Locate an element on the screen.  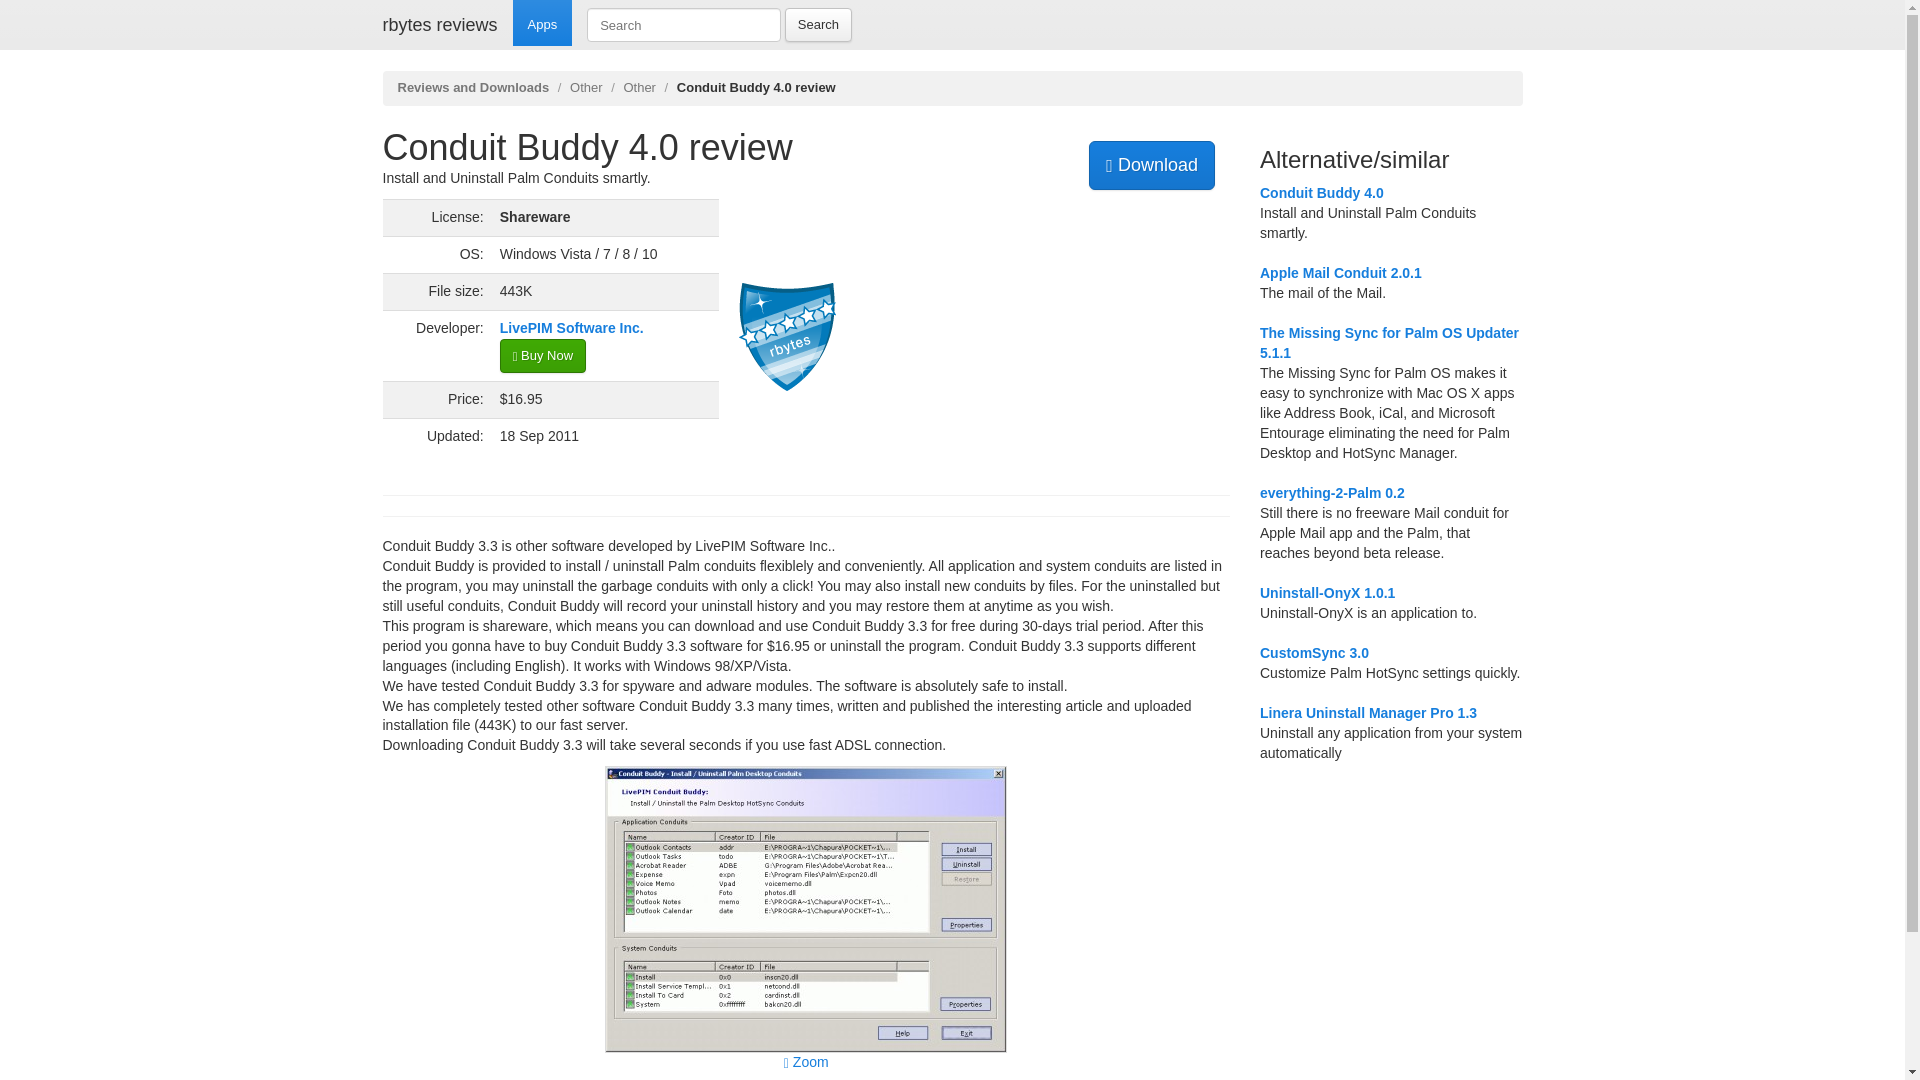
Uninstall-OnyX 1.0.1 is located at coordinates (1327, 592).